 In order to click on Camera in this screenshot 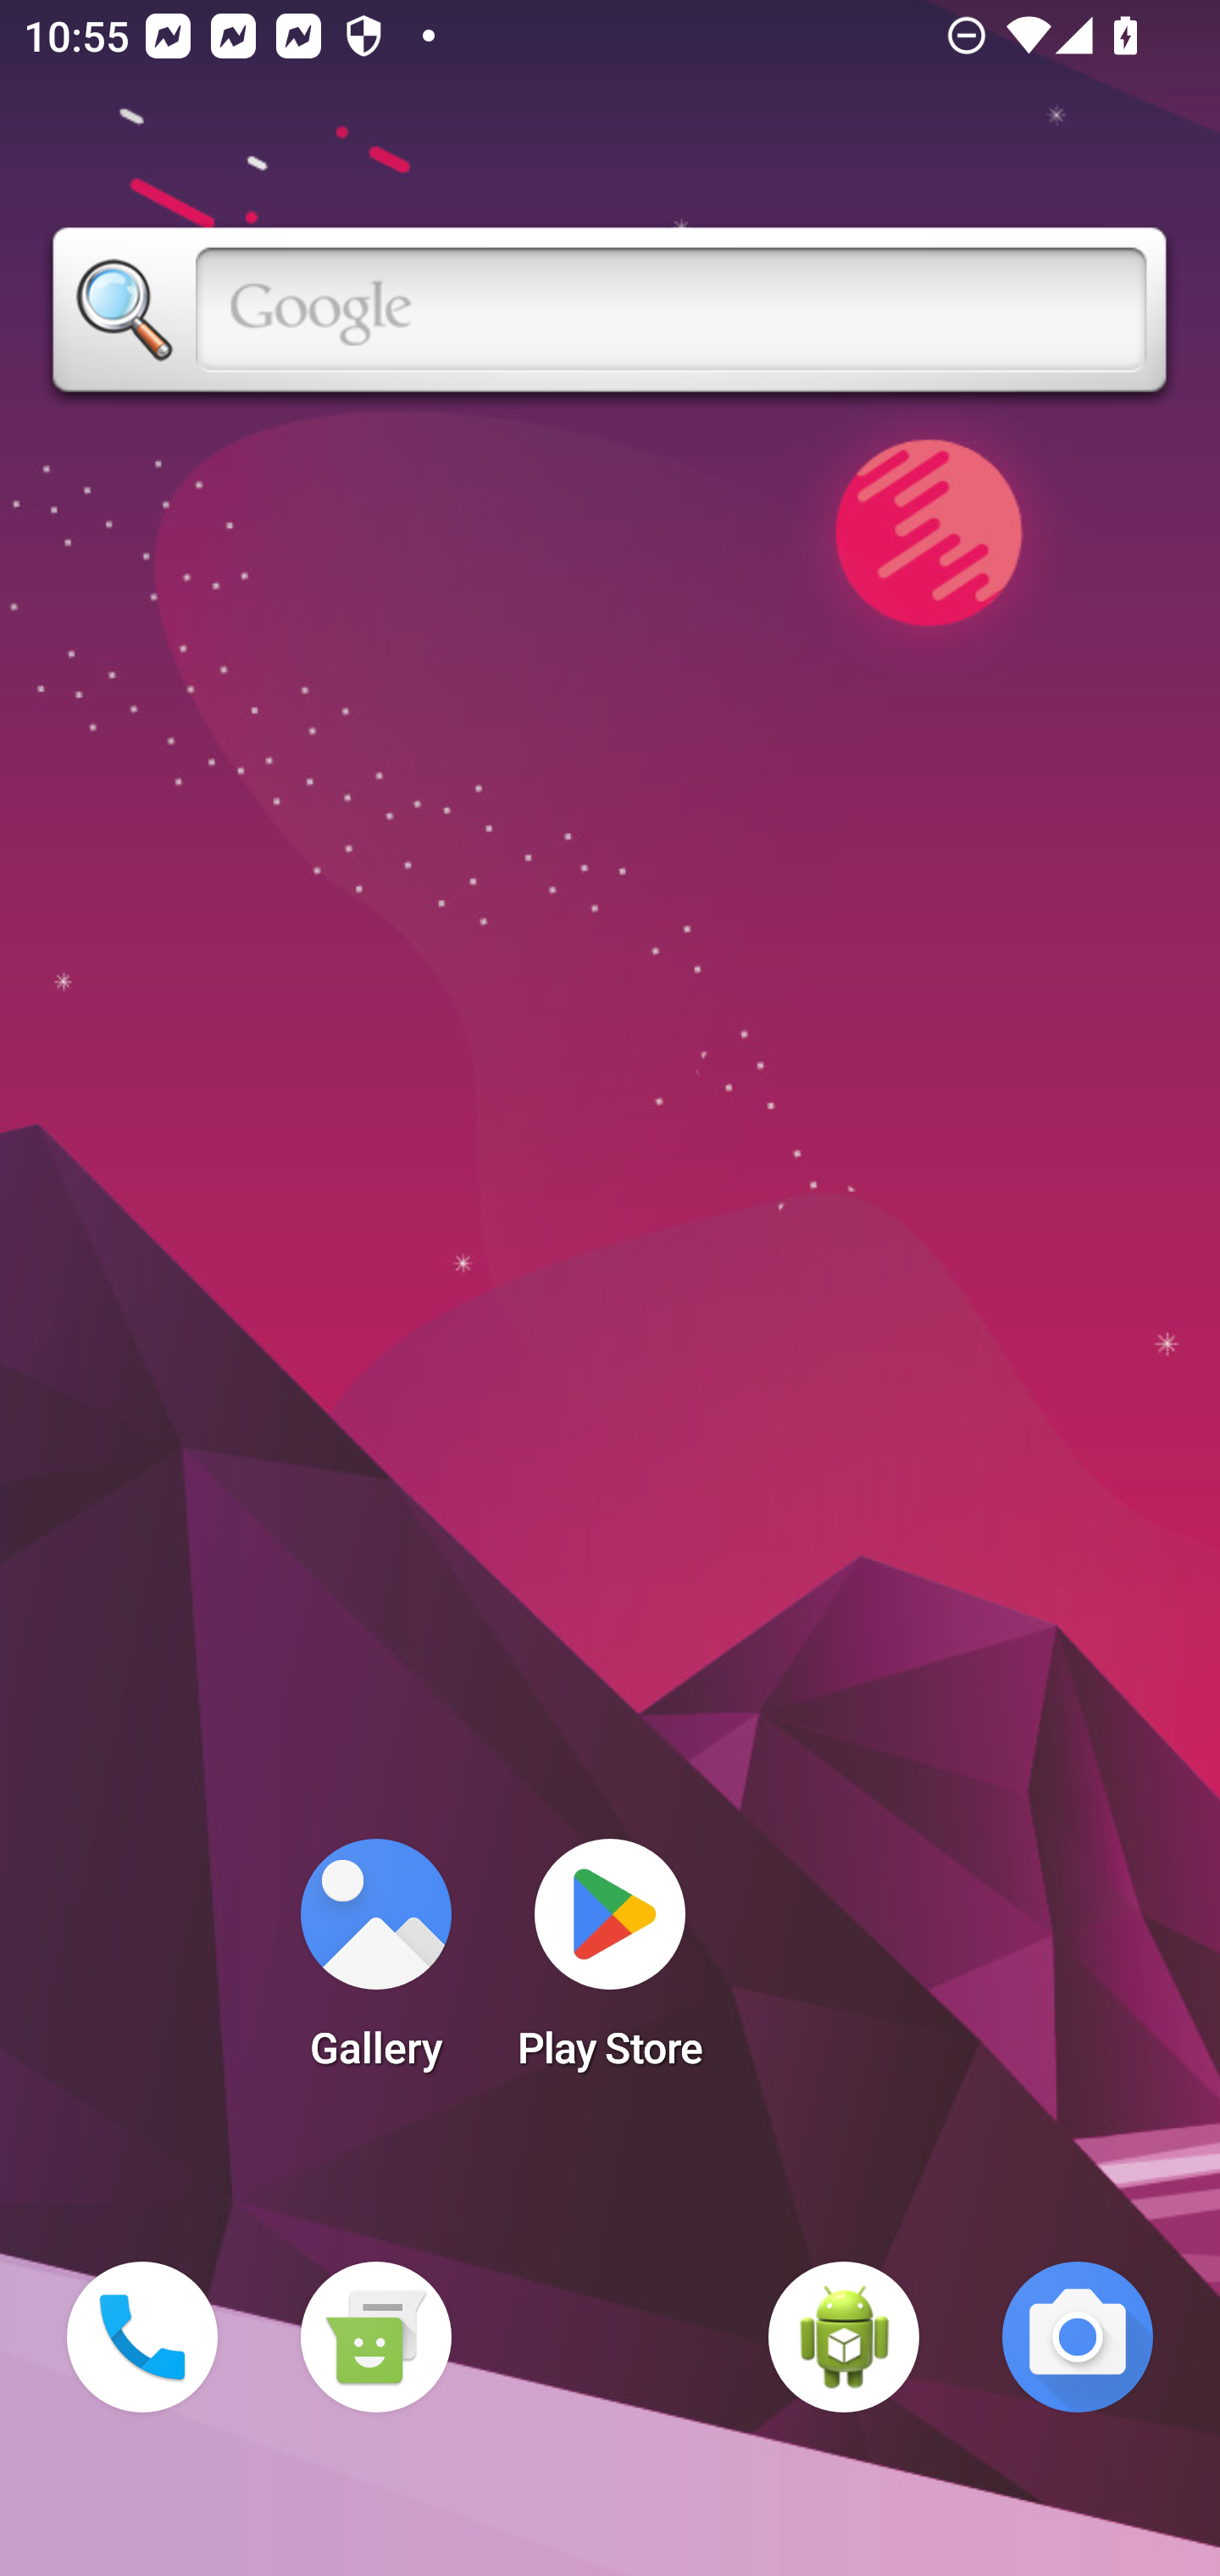, I will do `click(1078, 2337)`.